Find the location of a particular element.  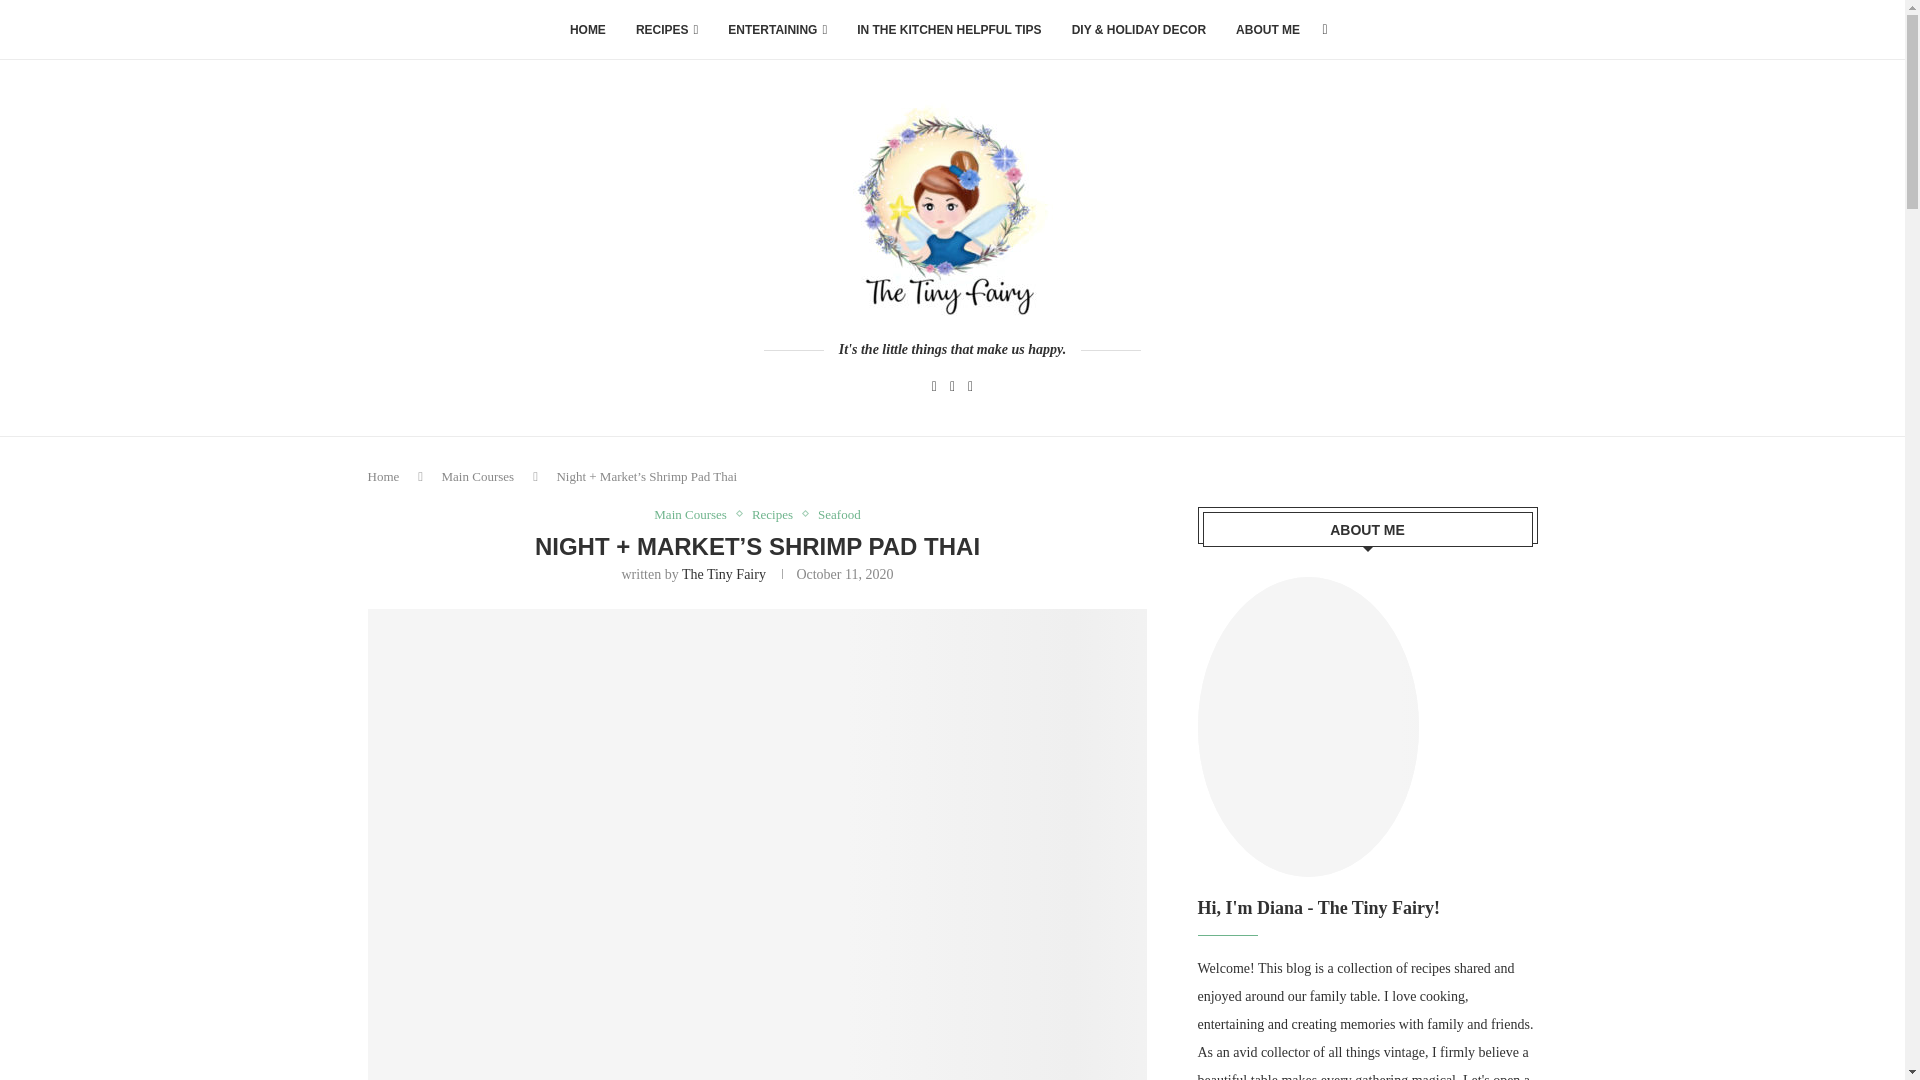

Main Courses is located at coordinates (478, 476).